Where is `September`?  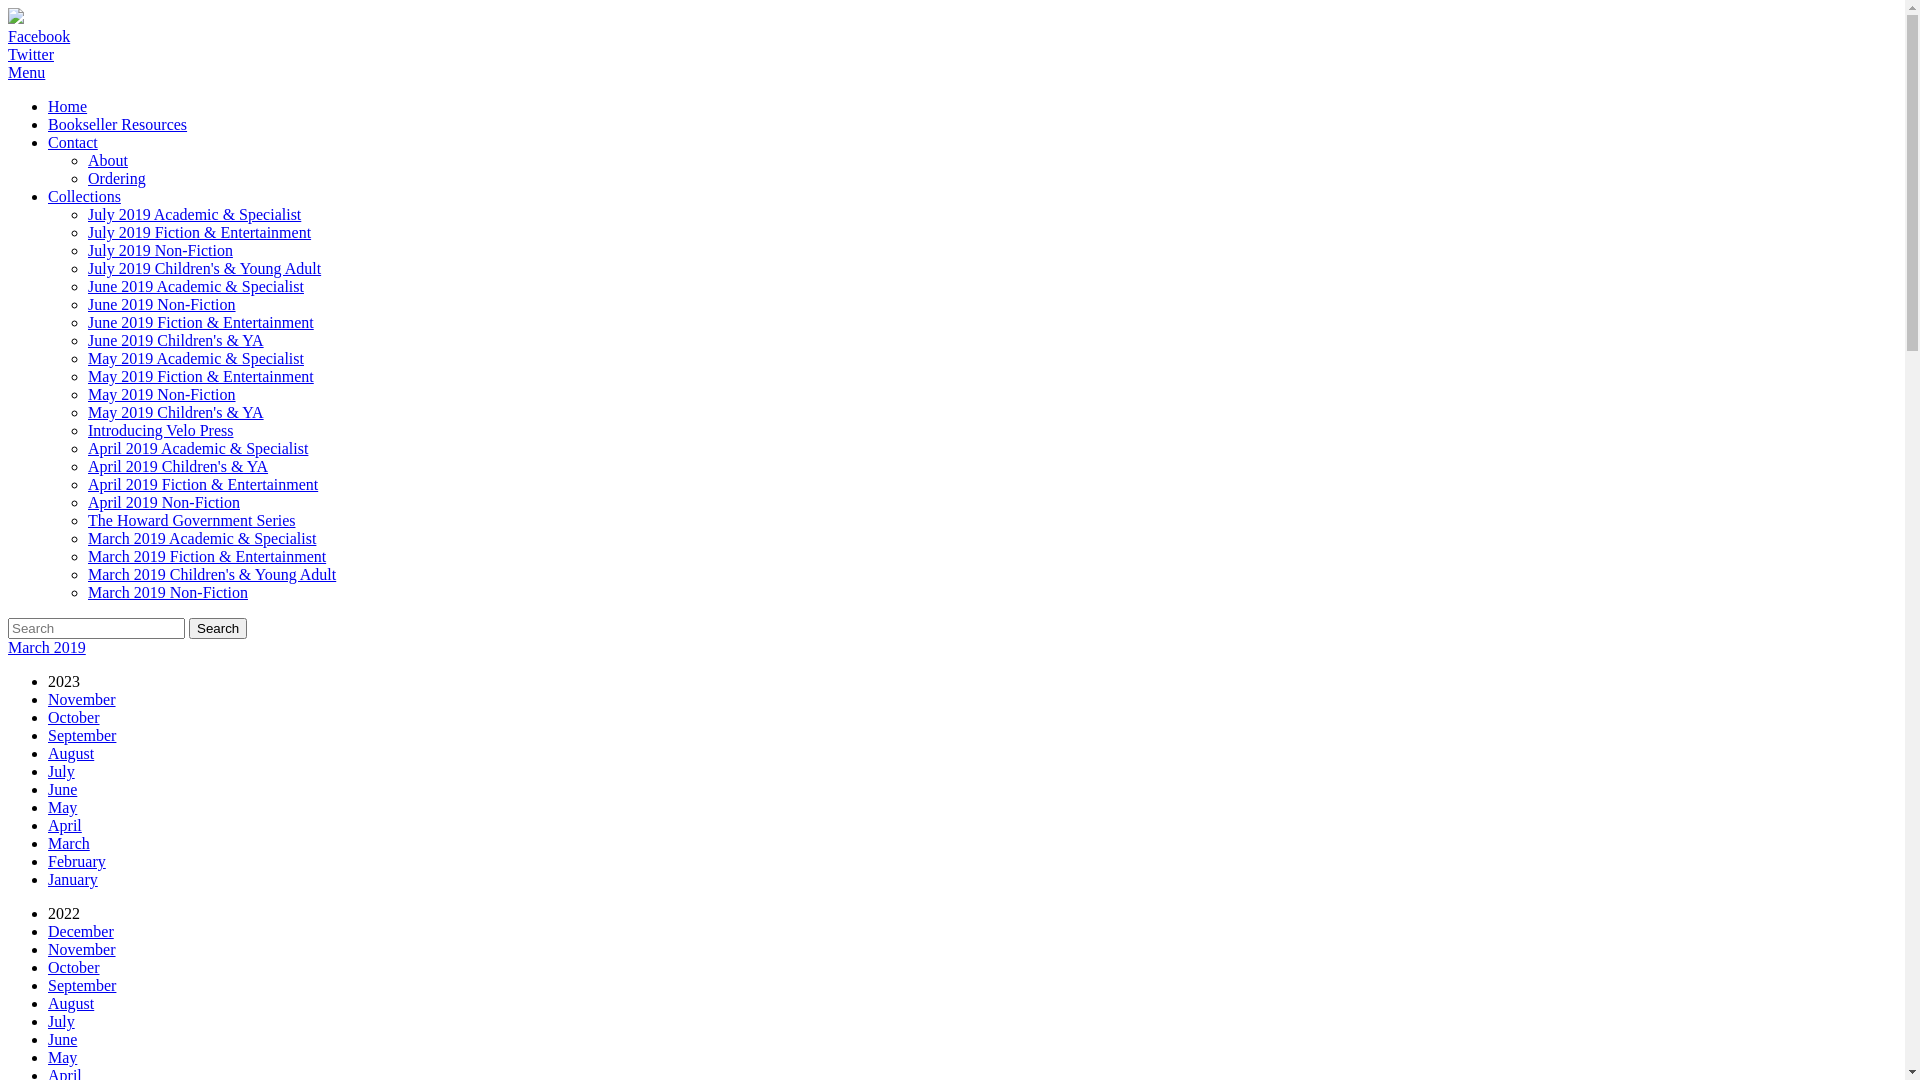
September is located at coordinates (82, 986).